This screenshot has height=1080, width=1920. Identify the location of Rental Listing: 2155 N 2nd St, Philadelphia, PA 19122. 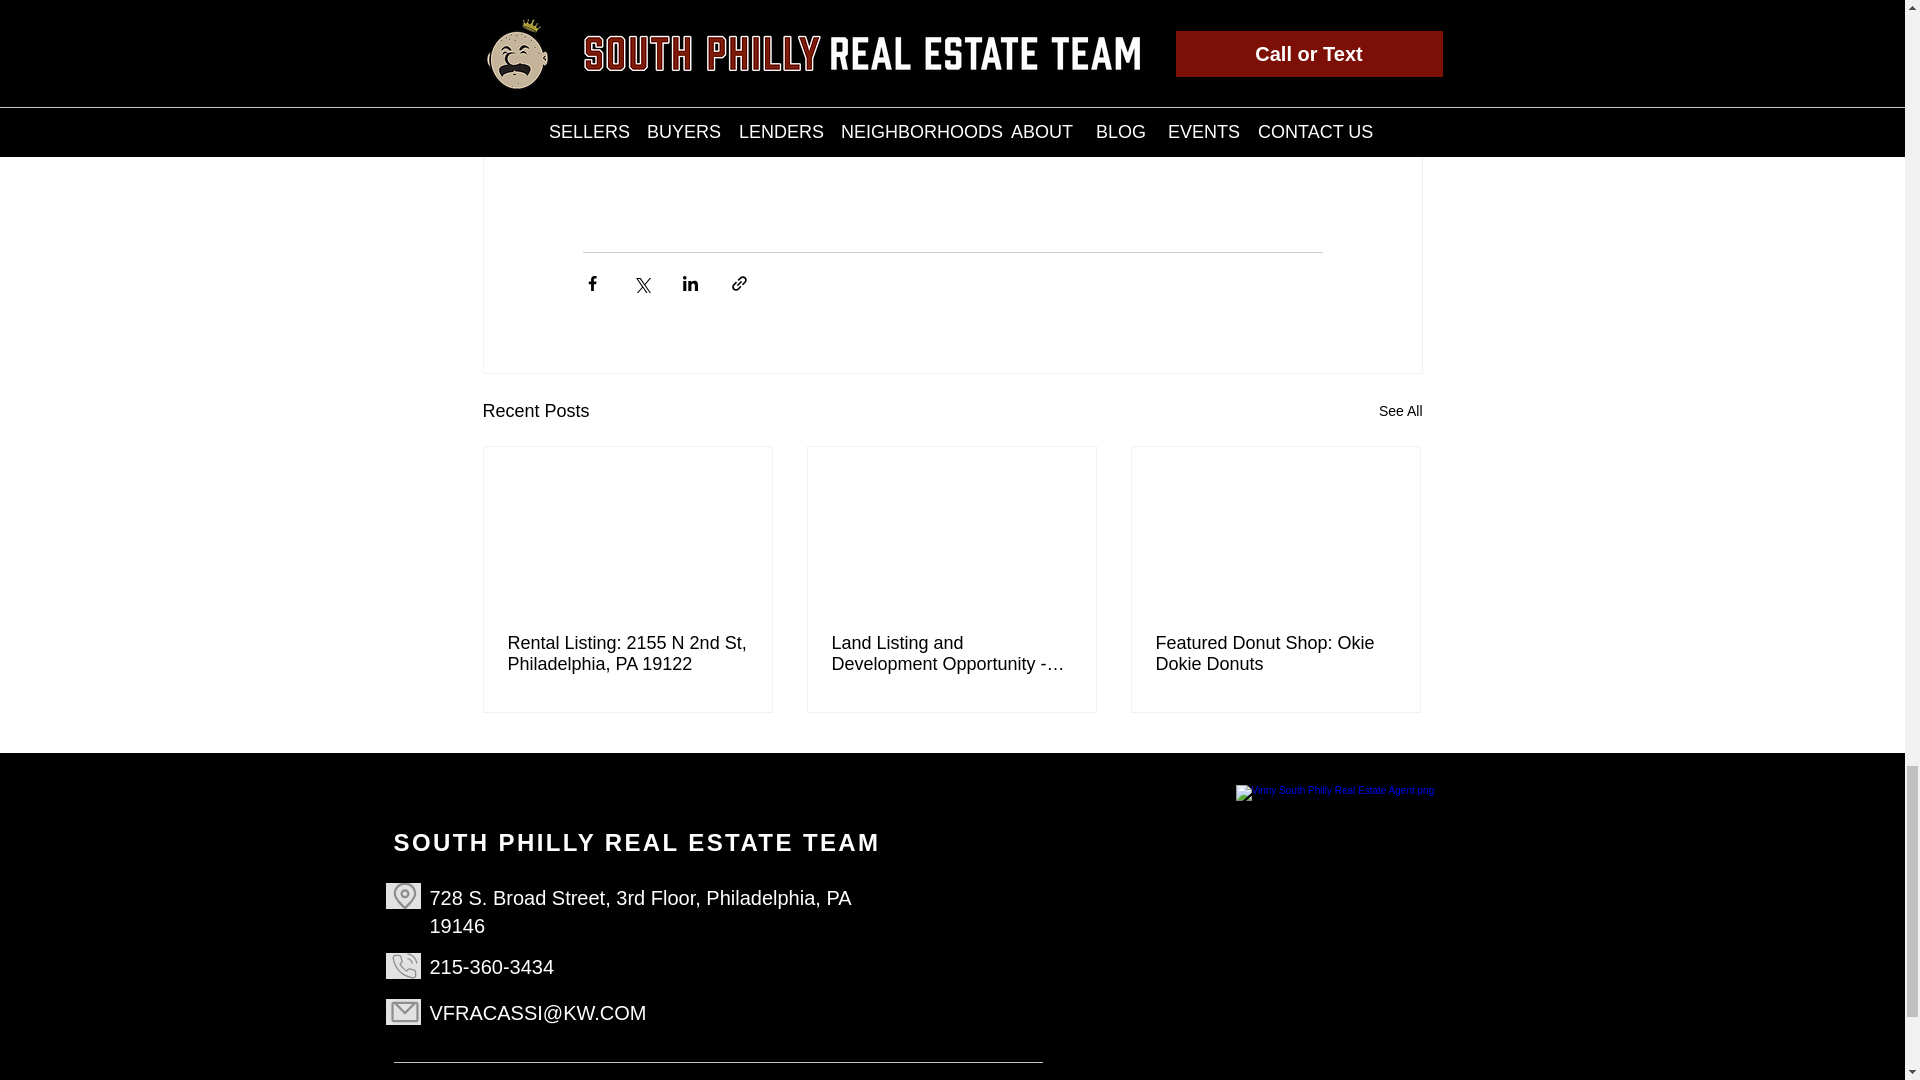
(628, 654).